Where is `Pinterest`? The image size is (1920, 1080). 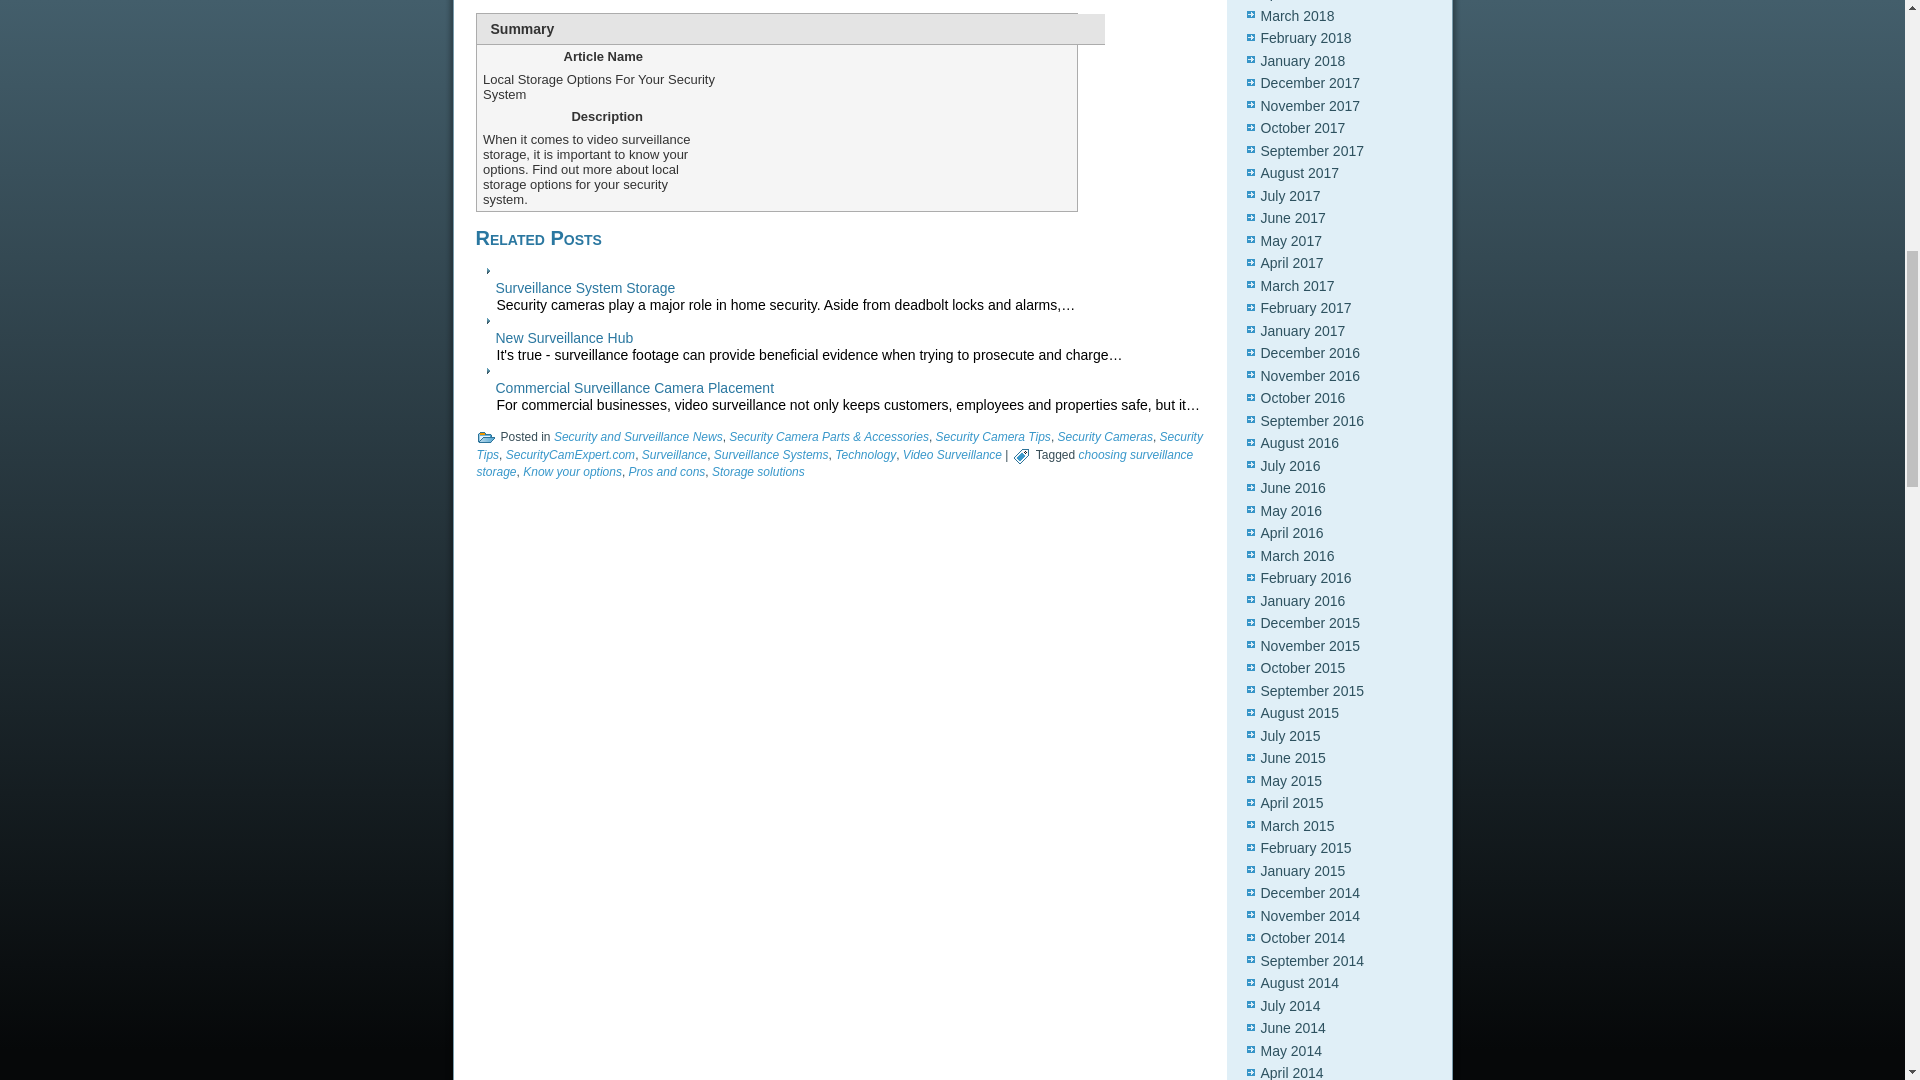
Pinterest is located at coordinates (530, 2).